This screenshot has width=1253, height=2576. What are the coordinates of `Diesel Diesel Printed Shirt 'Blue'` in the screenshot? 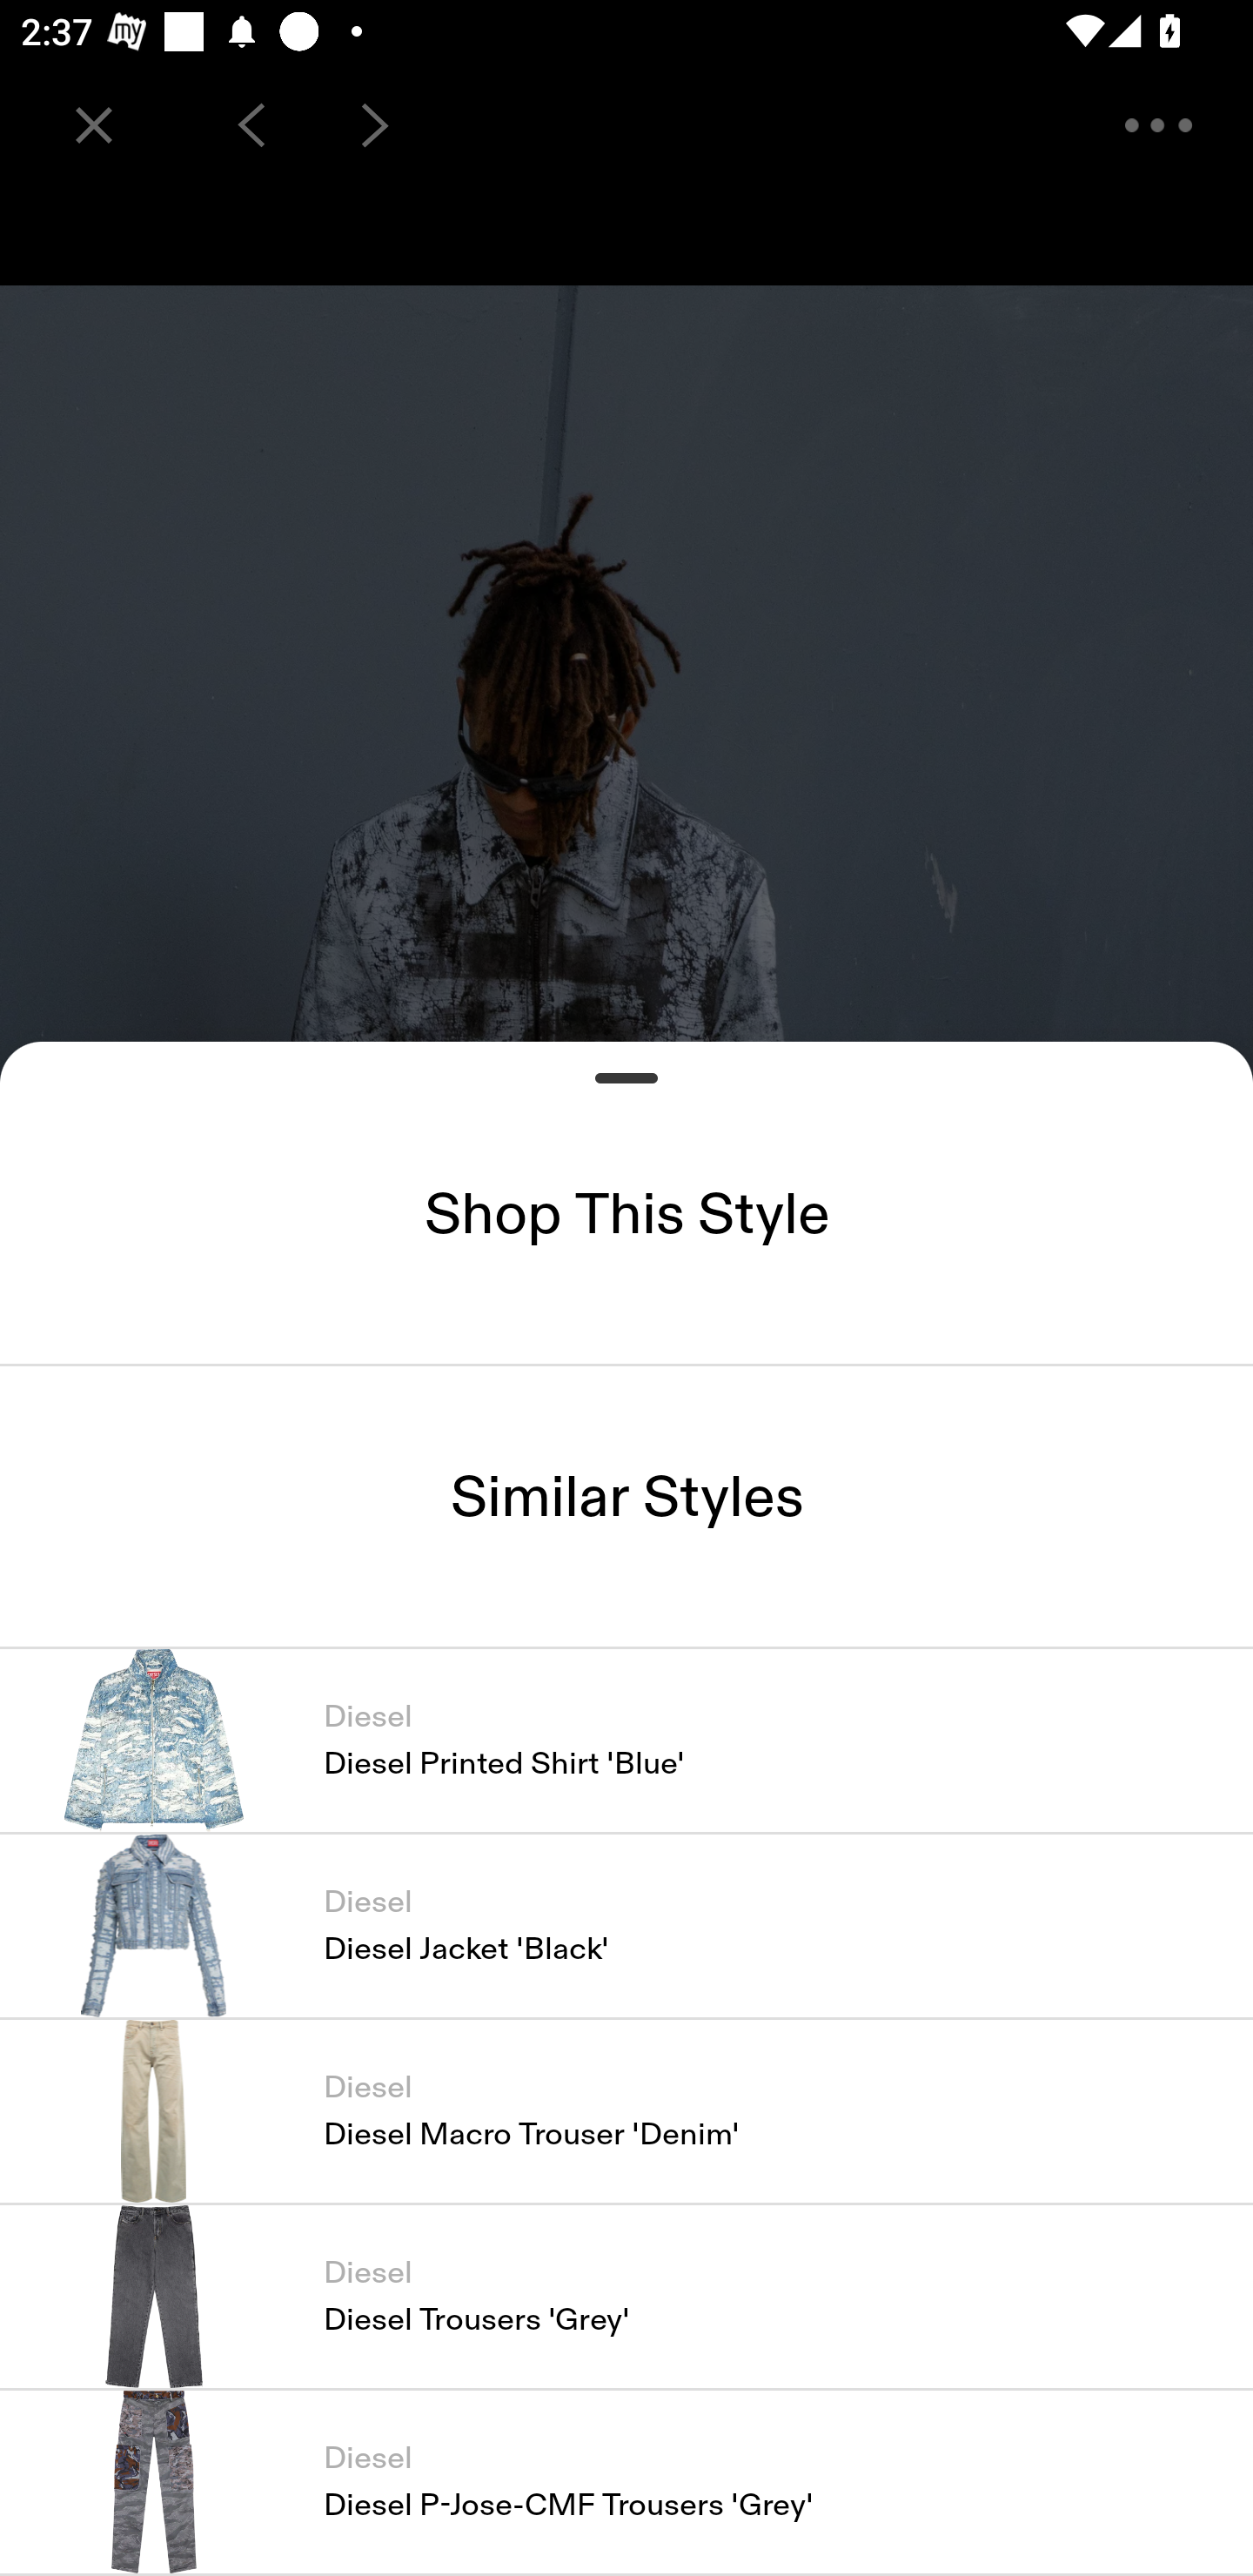 It's located at (626, 1740).